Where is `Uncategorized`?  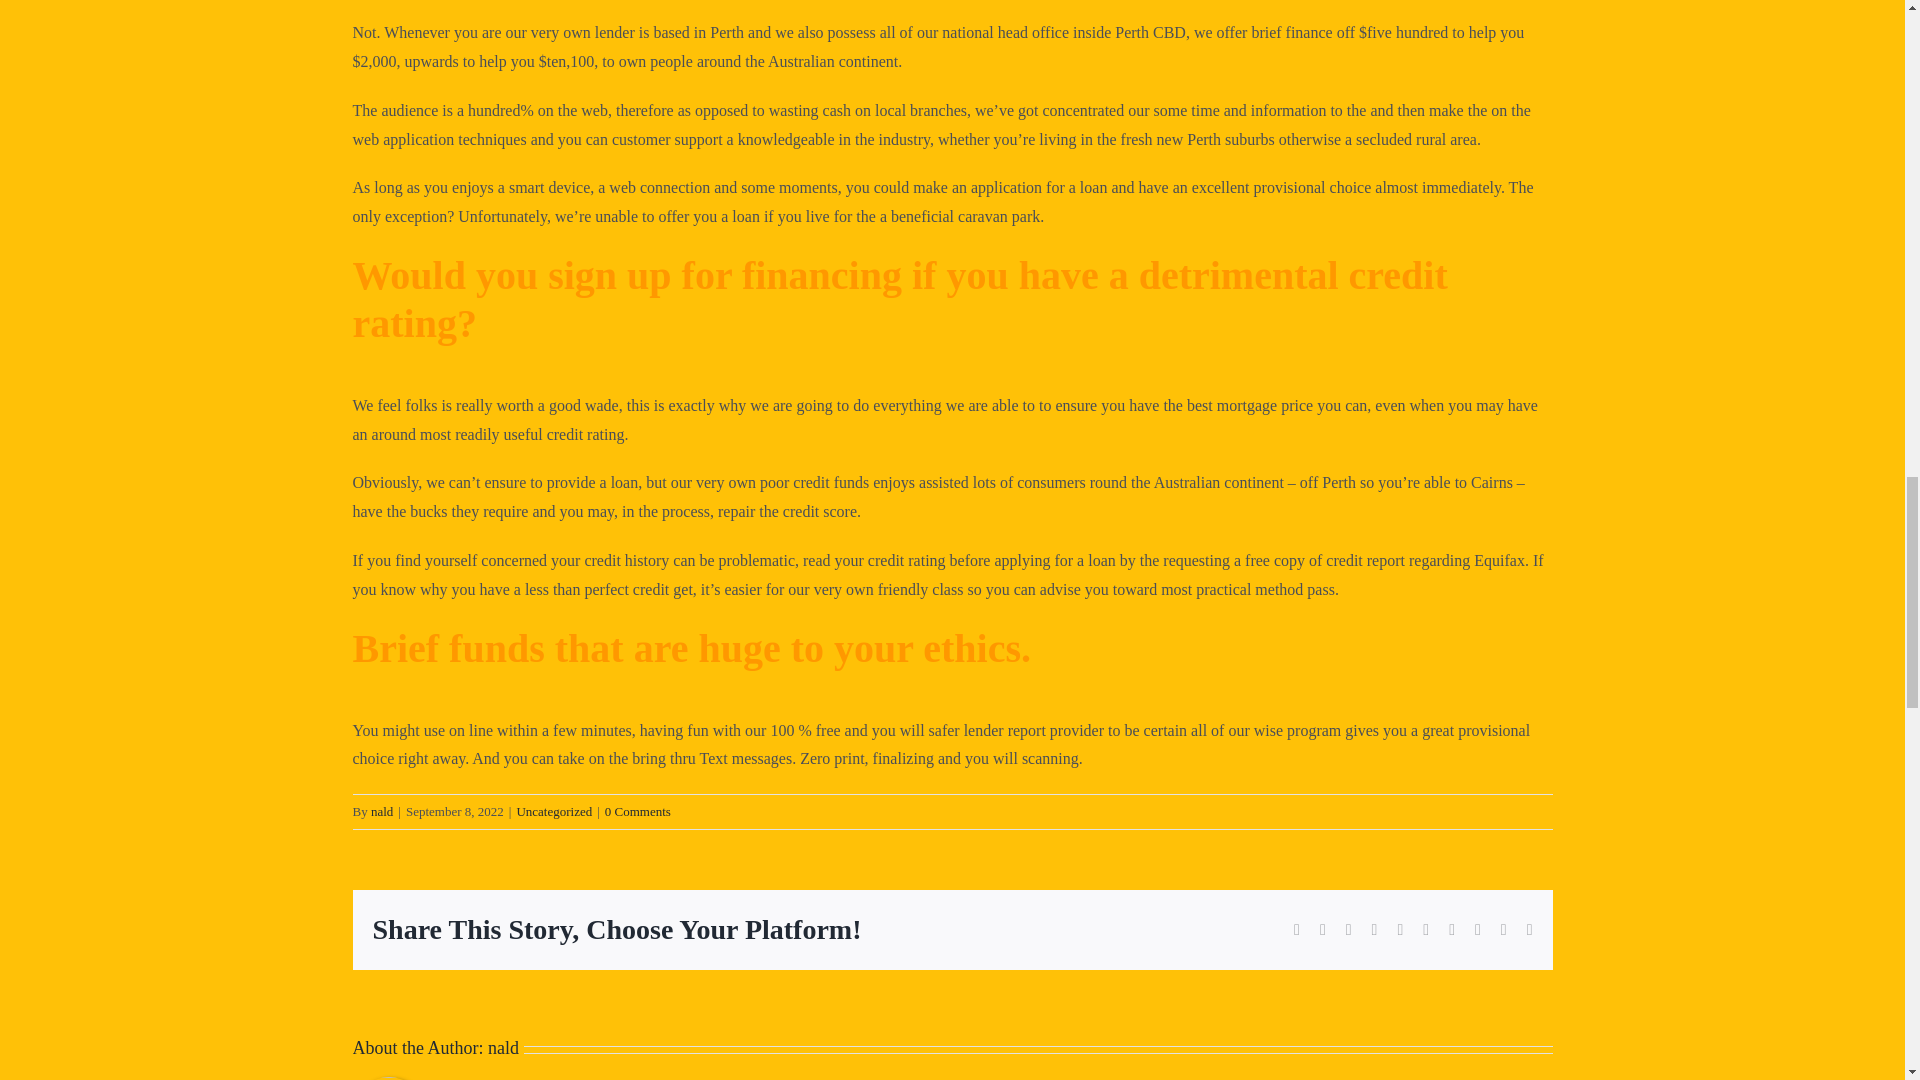
Uncategorized is located at coordinates (554, 810).